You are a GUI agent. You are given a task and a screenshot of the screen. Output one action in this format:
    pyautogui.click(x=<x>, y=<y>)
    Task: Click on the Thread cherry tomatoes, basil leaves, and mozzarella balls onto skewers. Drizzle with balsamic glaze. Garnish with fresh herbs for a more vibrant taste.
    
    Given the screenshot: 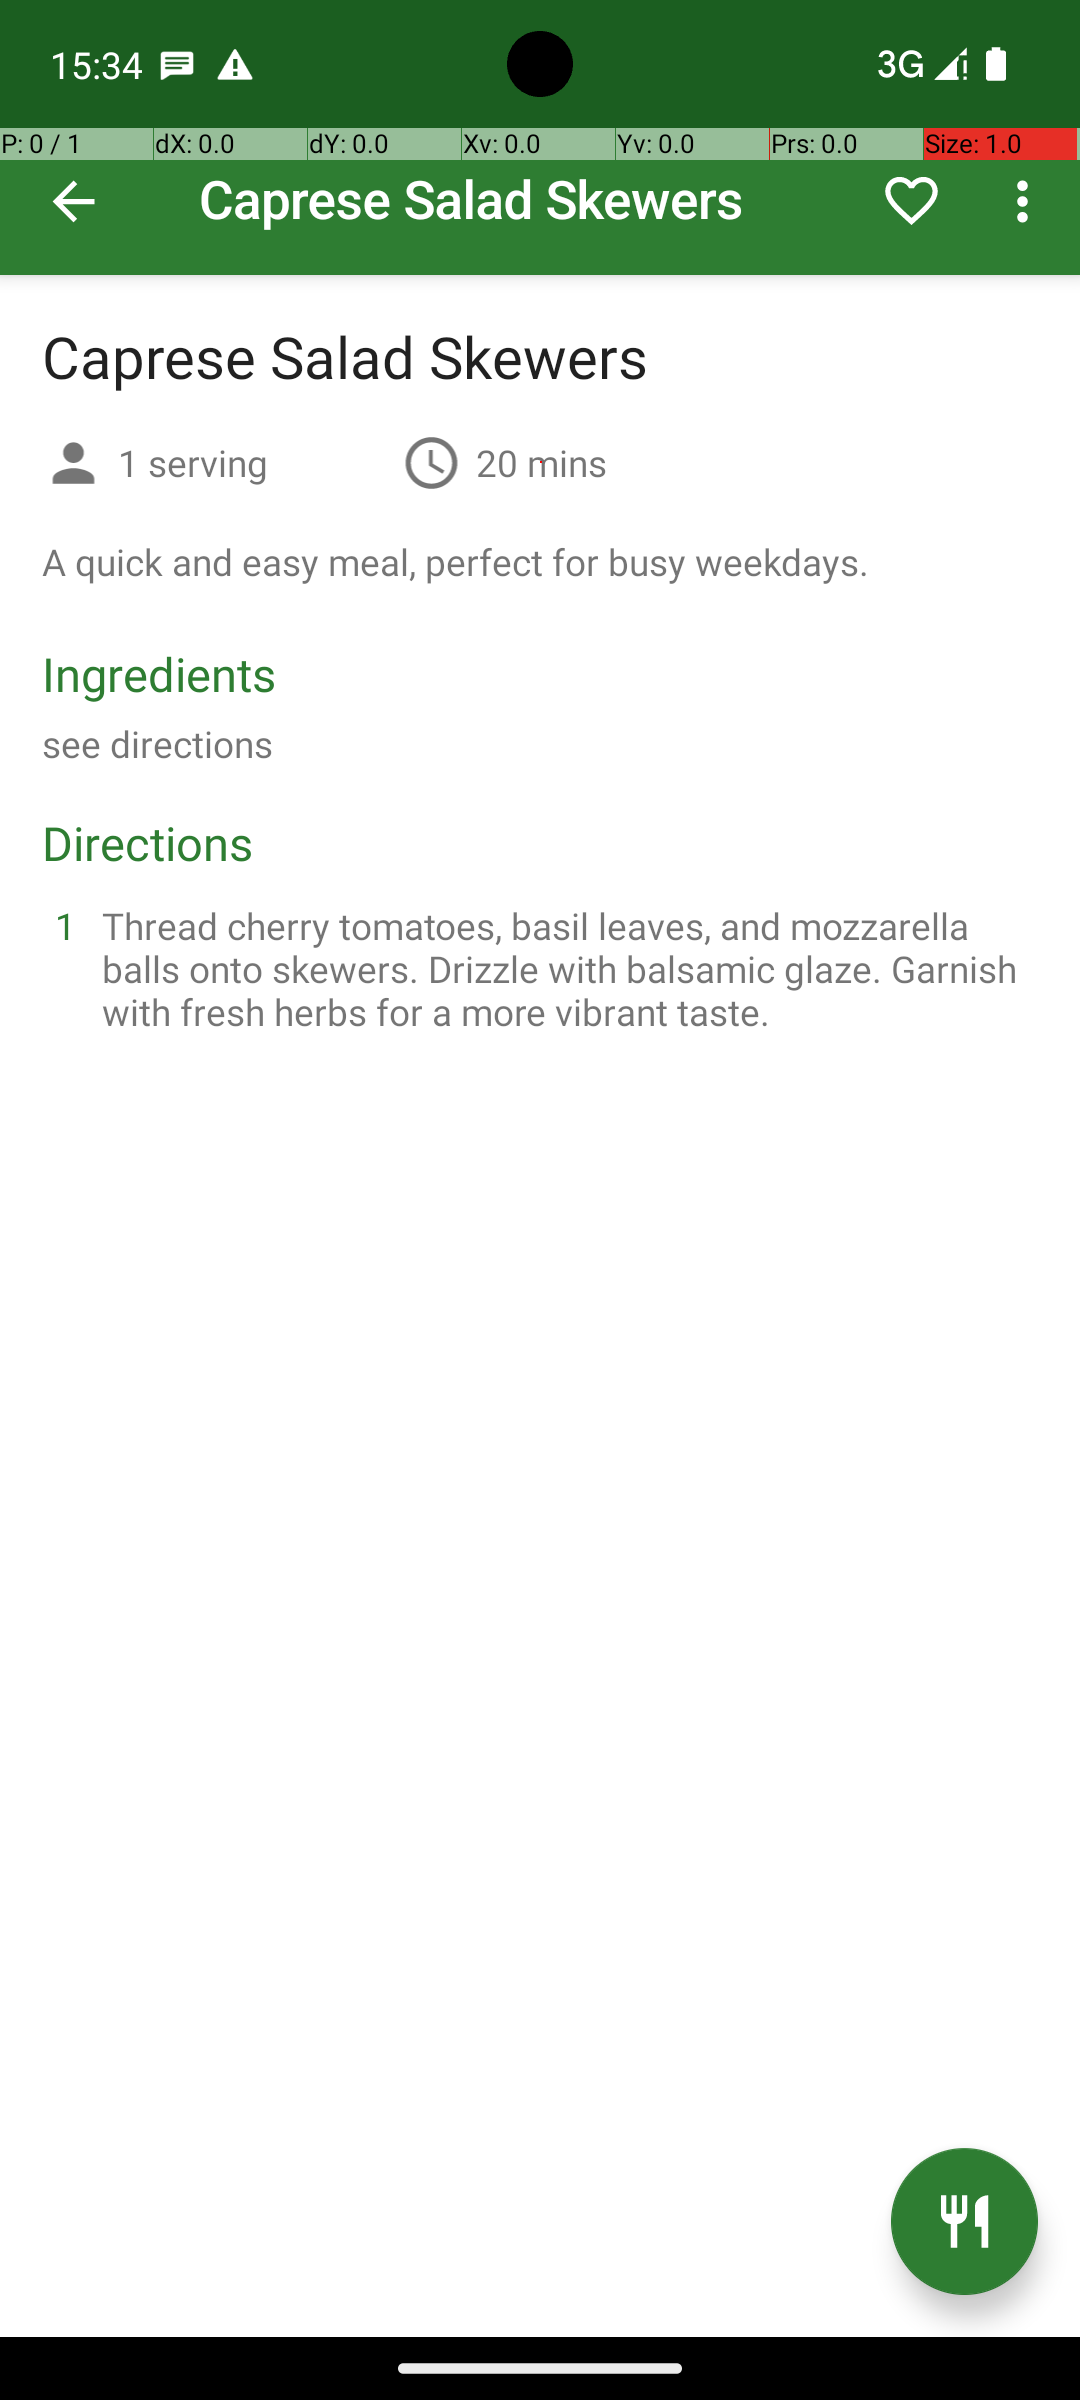 What is the action you would take?
    pyautogui.click(x=564, y=968)
    